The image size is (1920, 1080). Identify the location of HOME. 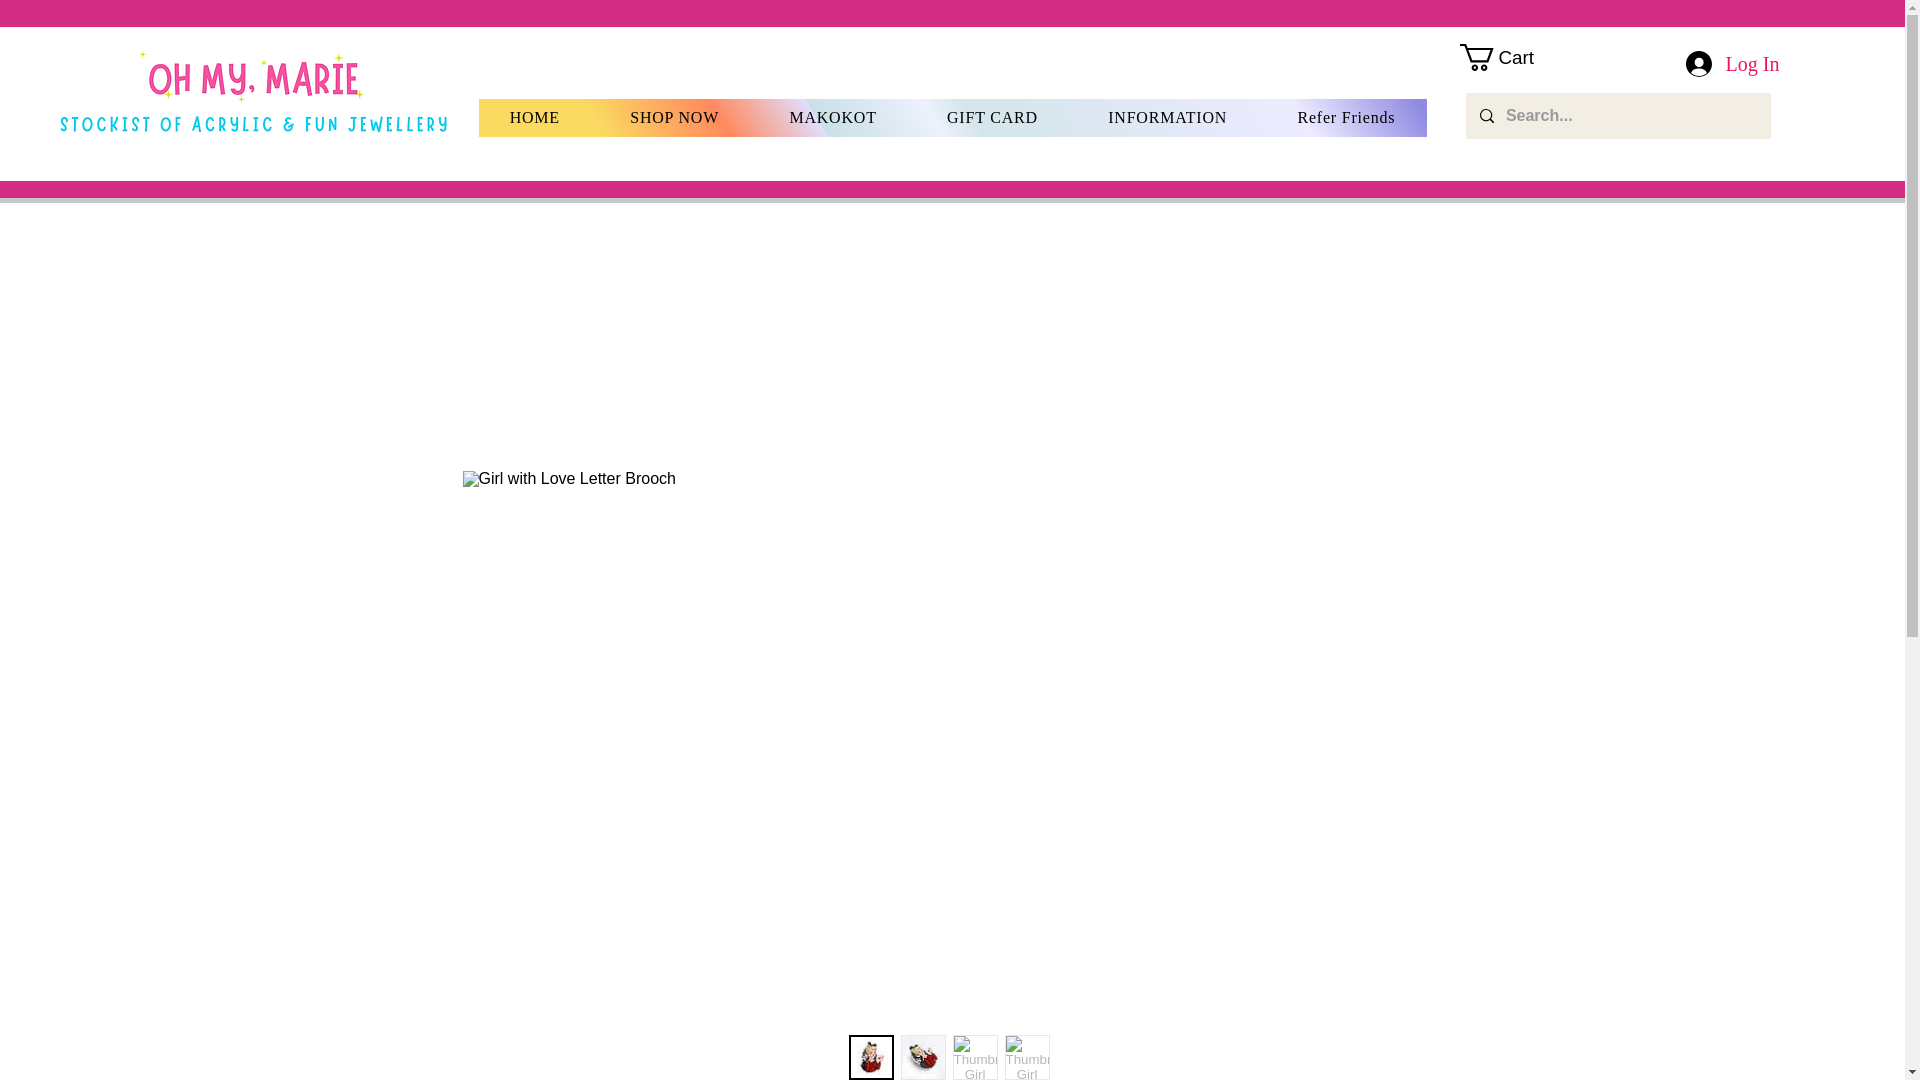
(534, 118).